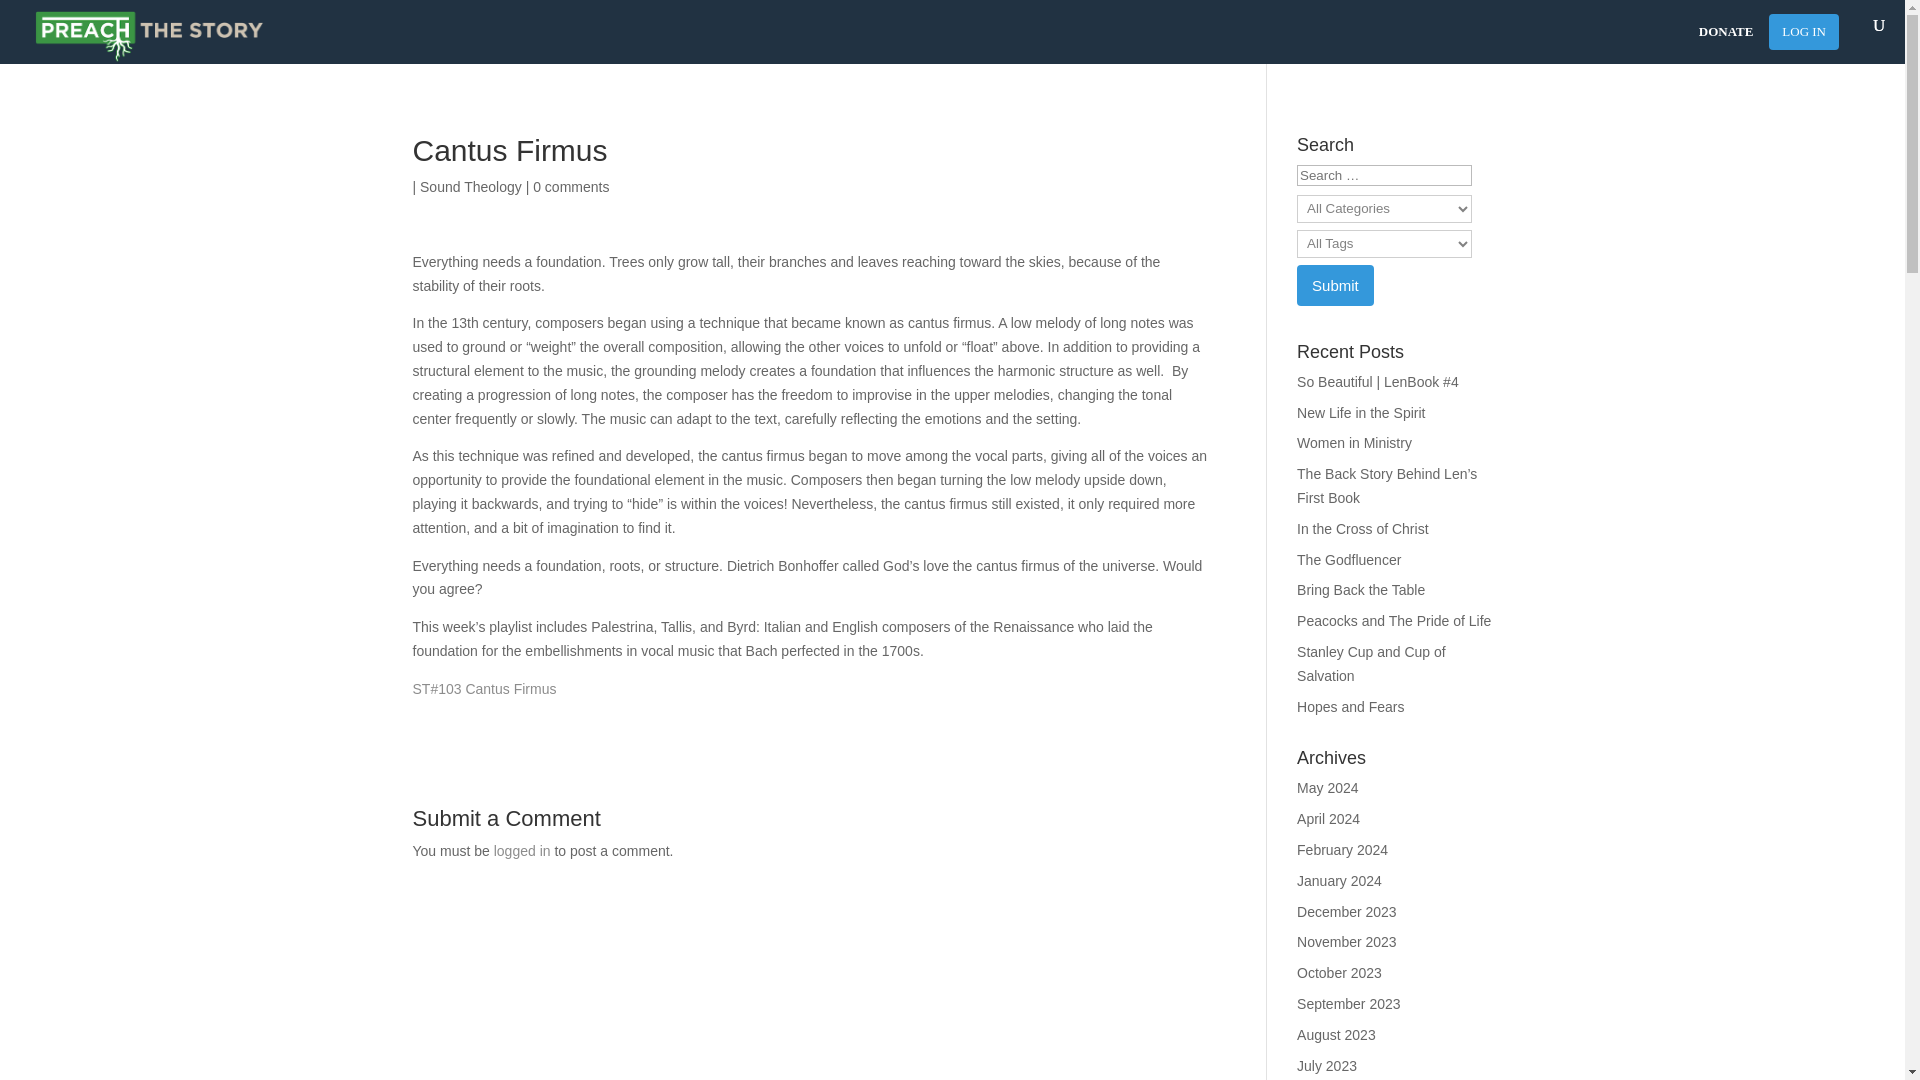 The image size is (1920, 1080). Describe the element at coordinates (1347, 912) in the screenshot. I see `December 2023` at that location.